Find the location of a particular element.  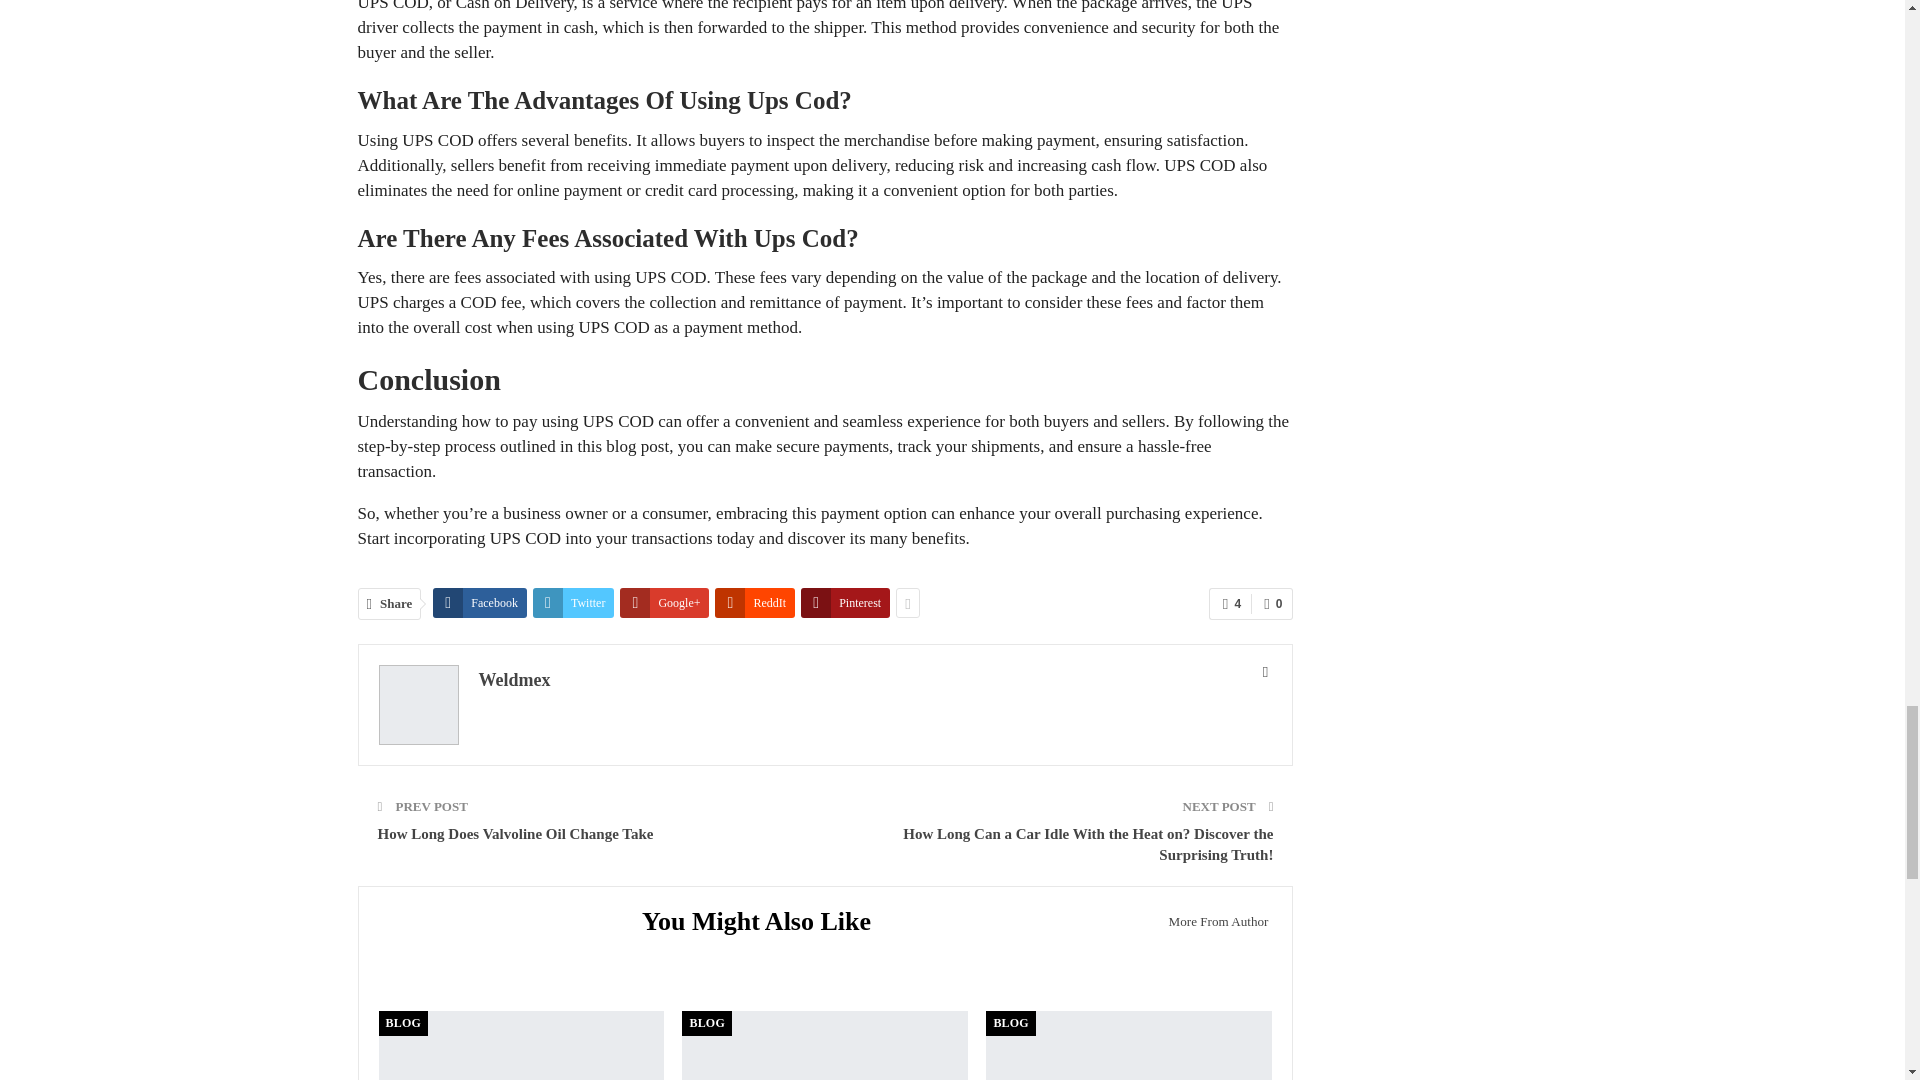

Facebook is located at coordinates (480, 602).